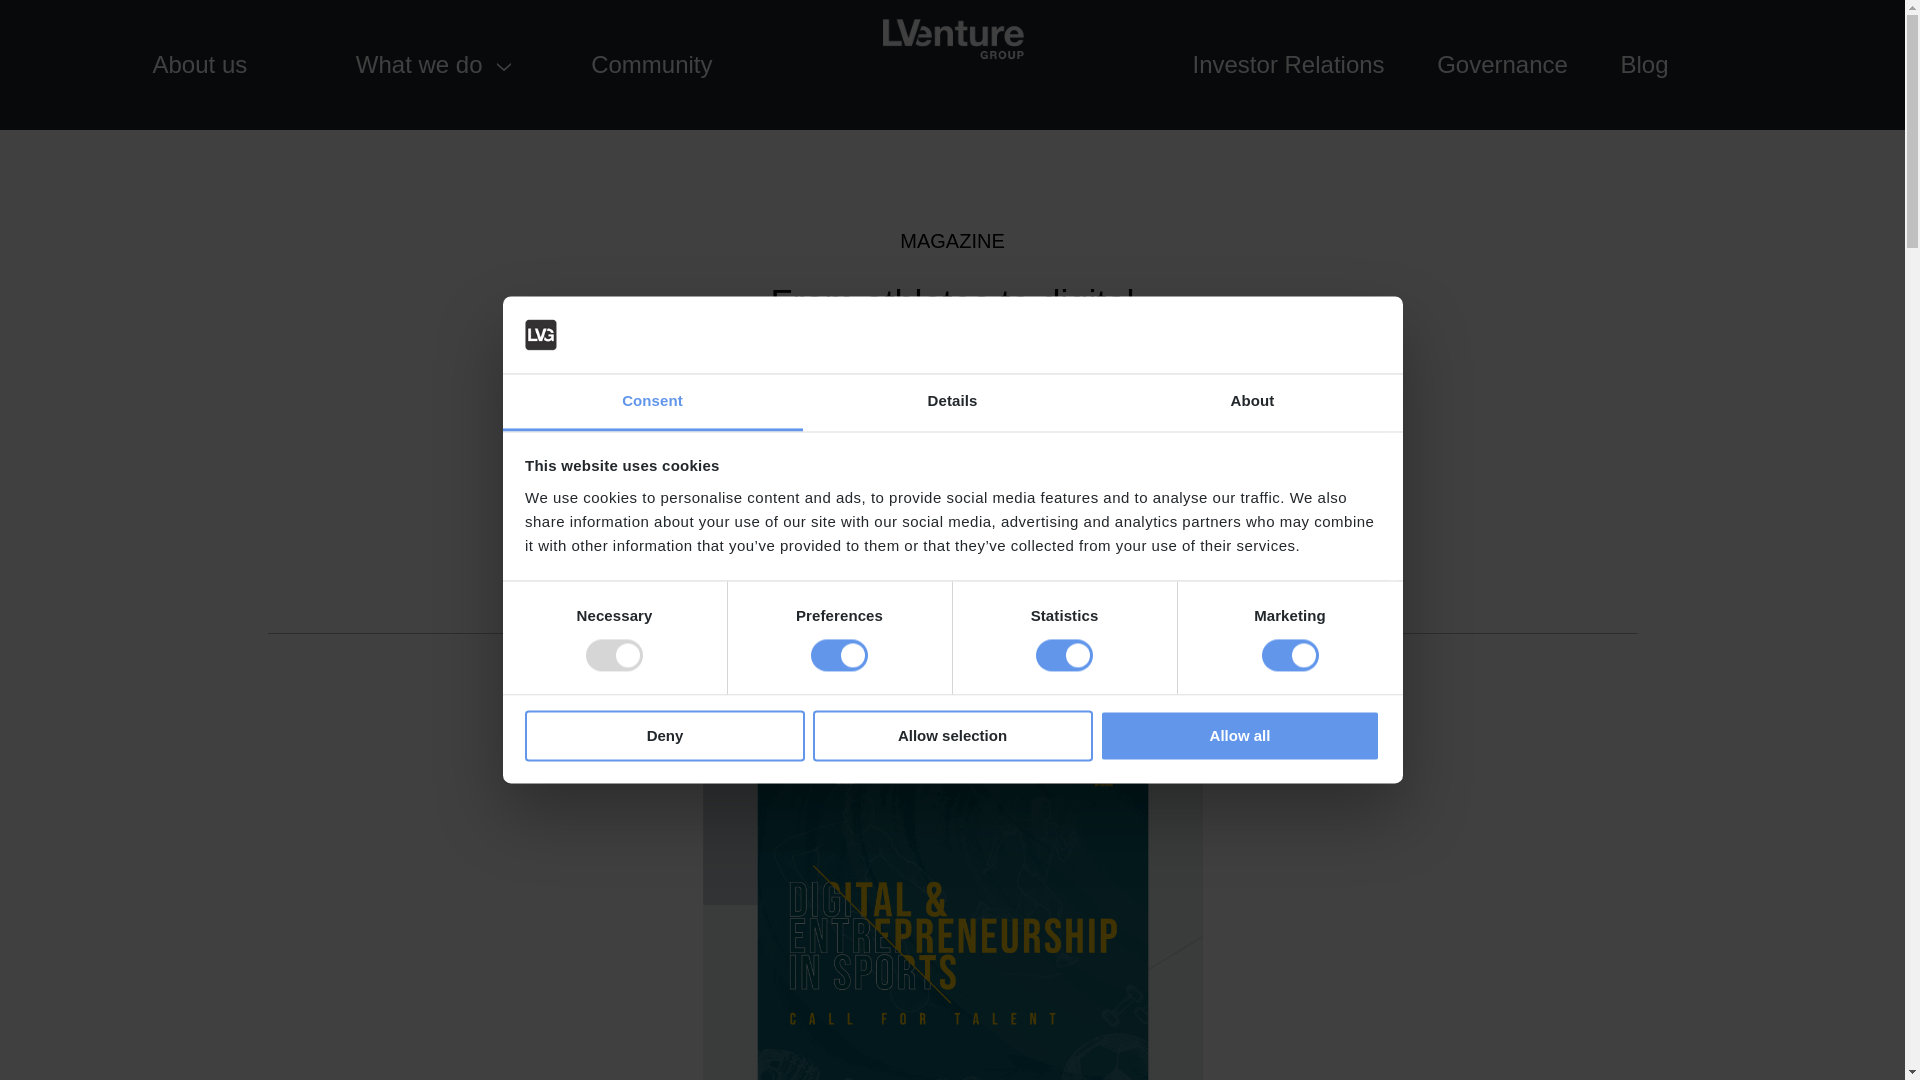  What do you see at coordinates (952, 735) in the screenshot?
I see `Allow selection` at bounding box center [952, 735].